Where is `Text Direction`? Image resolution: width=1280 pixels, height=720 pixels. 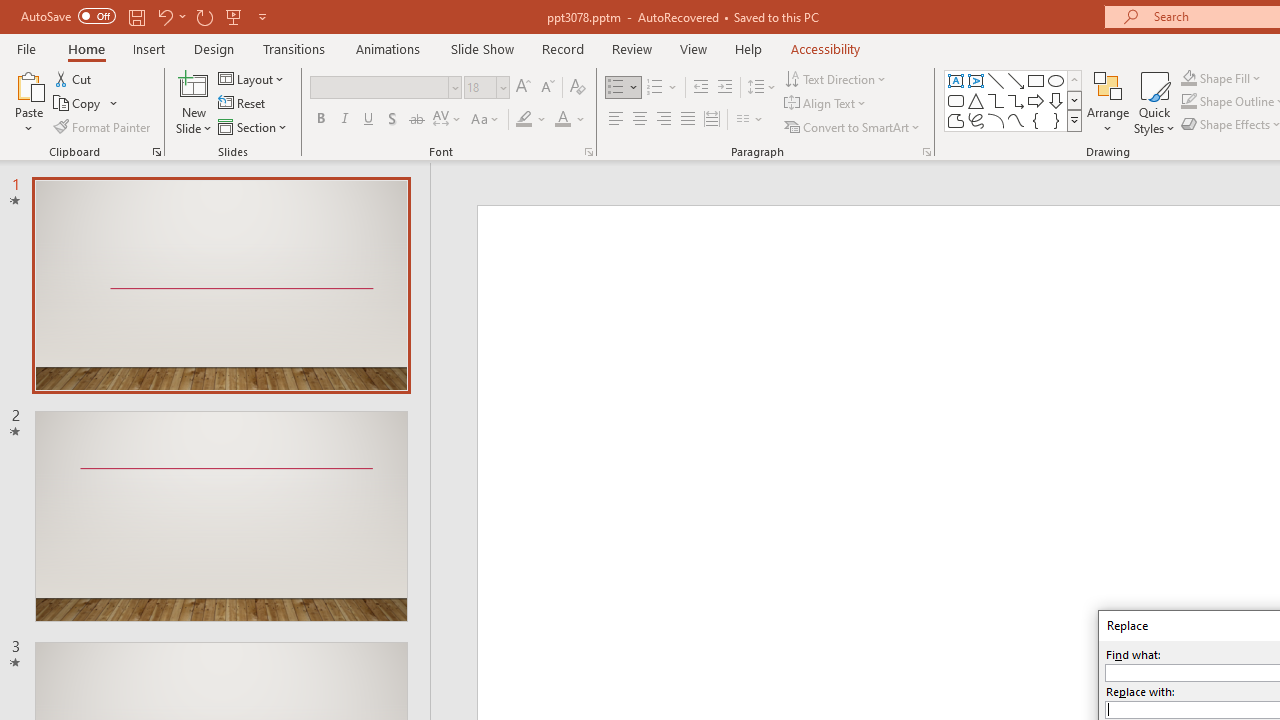 Text Direction is located at coordinates (836, 78).